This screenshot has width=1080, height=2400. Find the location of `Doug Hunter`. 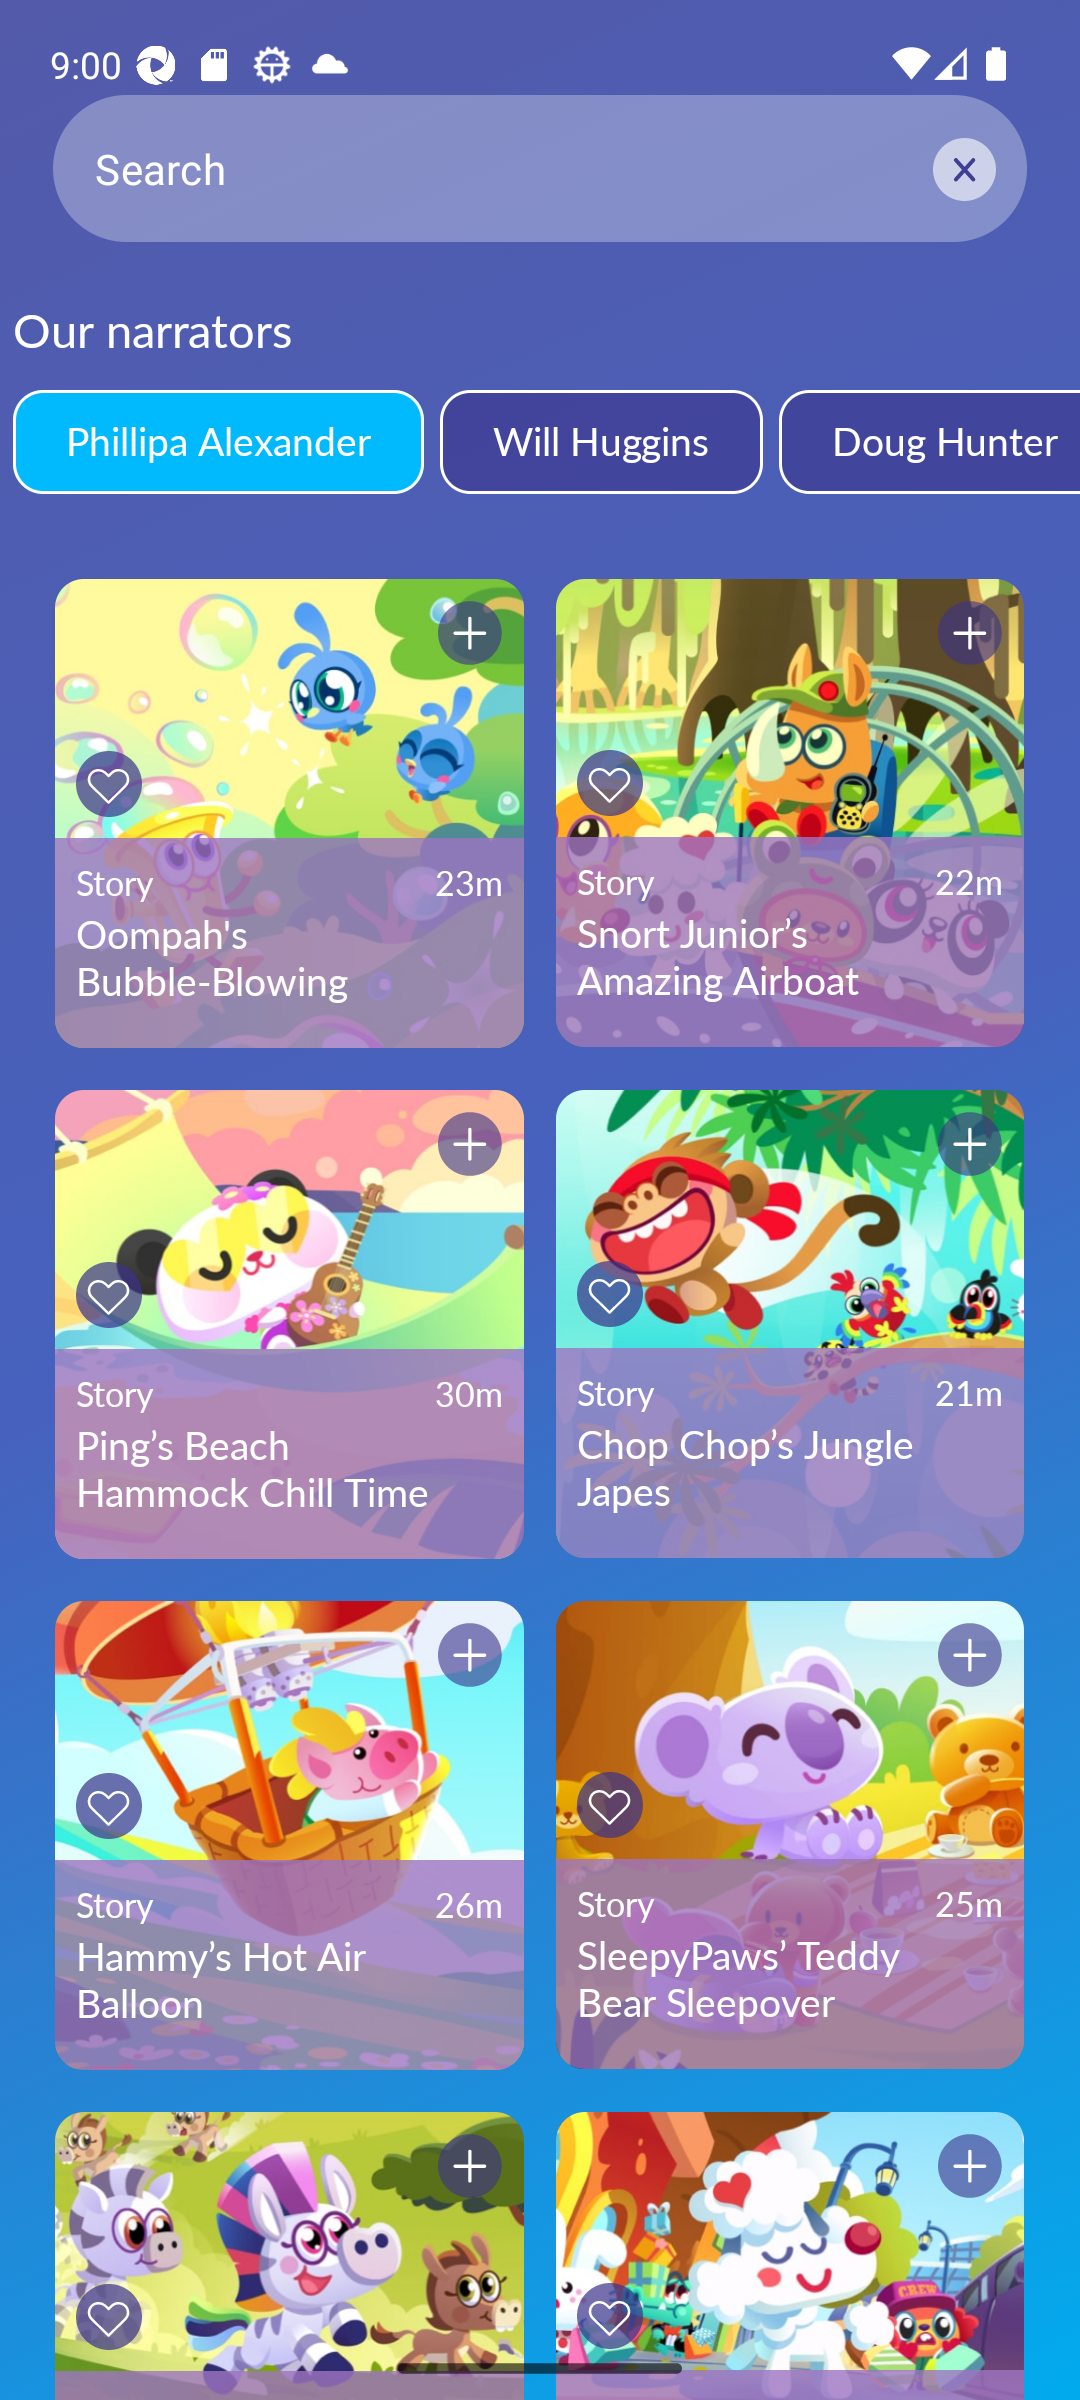

Doug Hunter is located at coordinates (929, 441).